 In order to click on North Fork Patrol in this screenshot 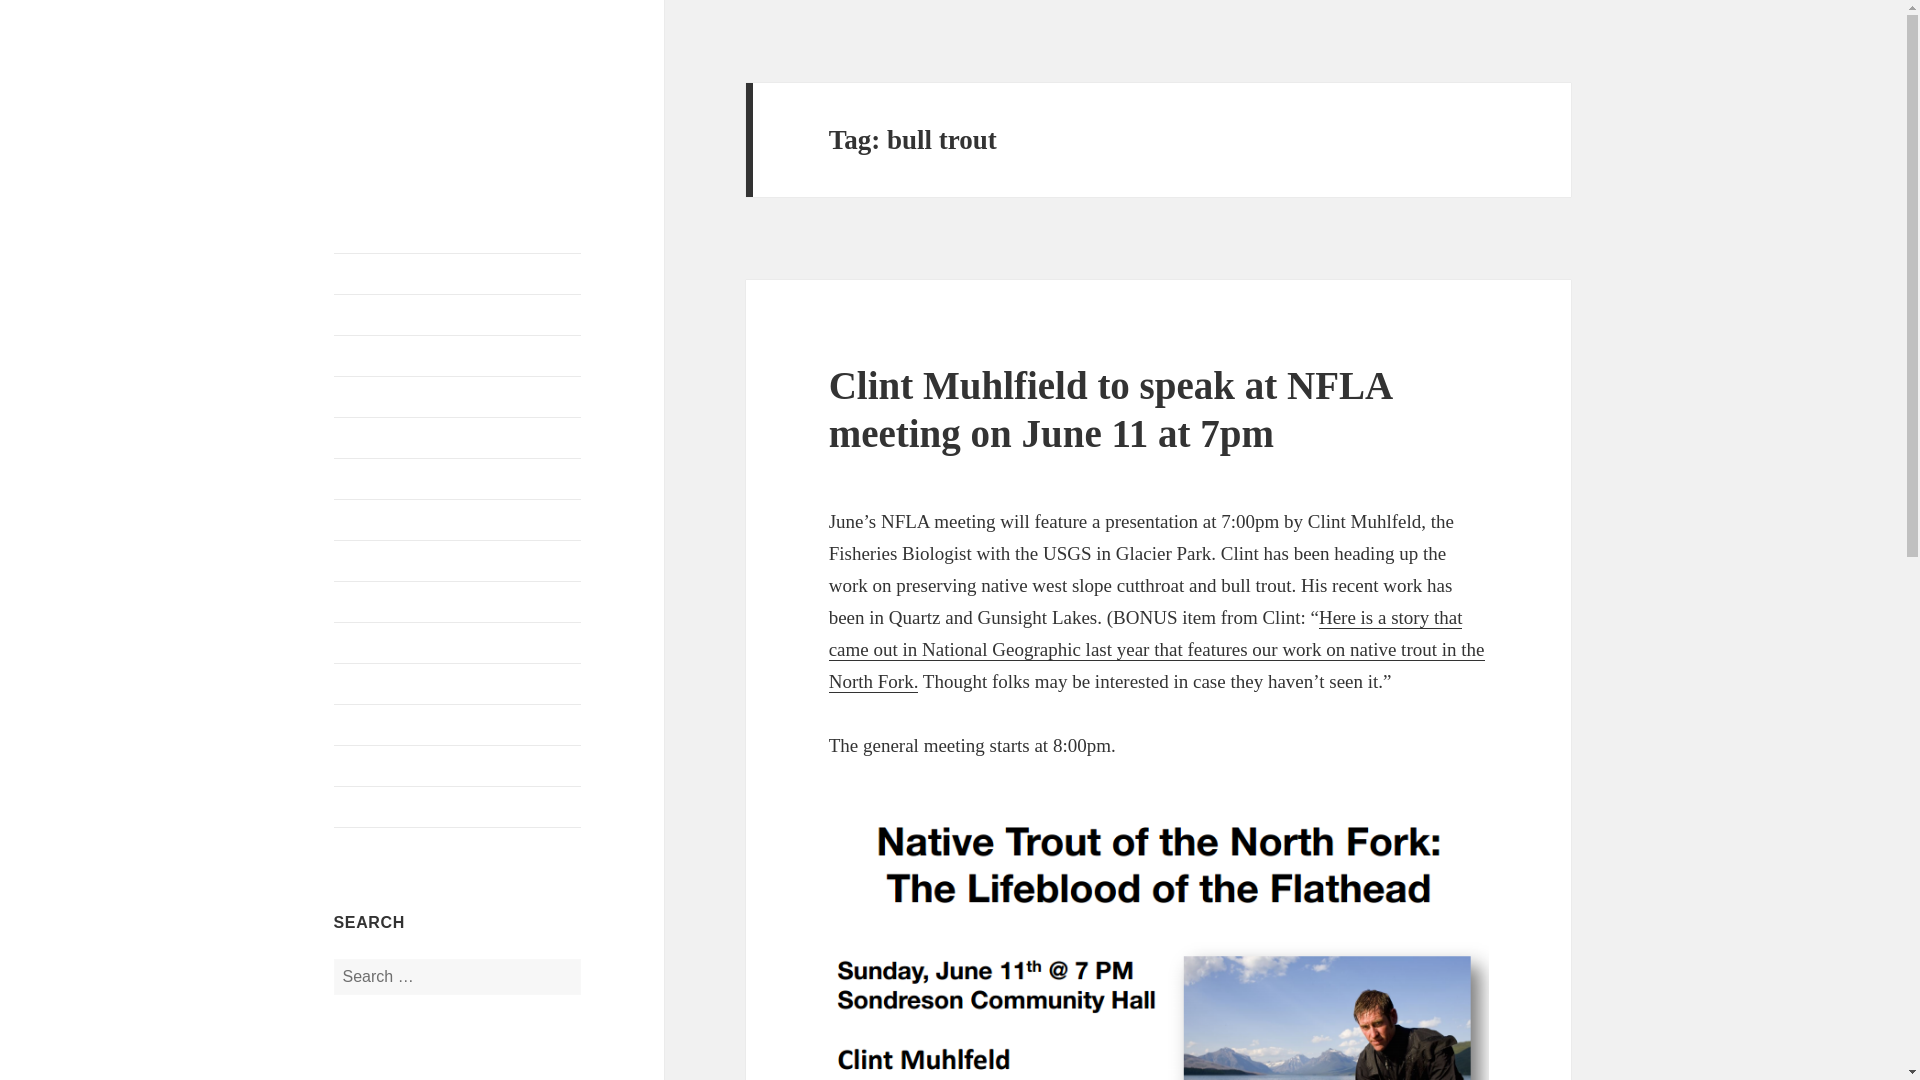, I will do `click(458, 725)`.